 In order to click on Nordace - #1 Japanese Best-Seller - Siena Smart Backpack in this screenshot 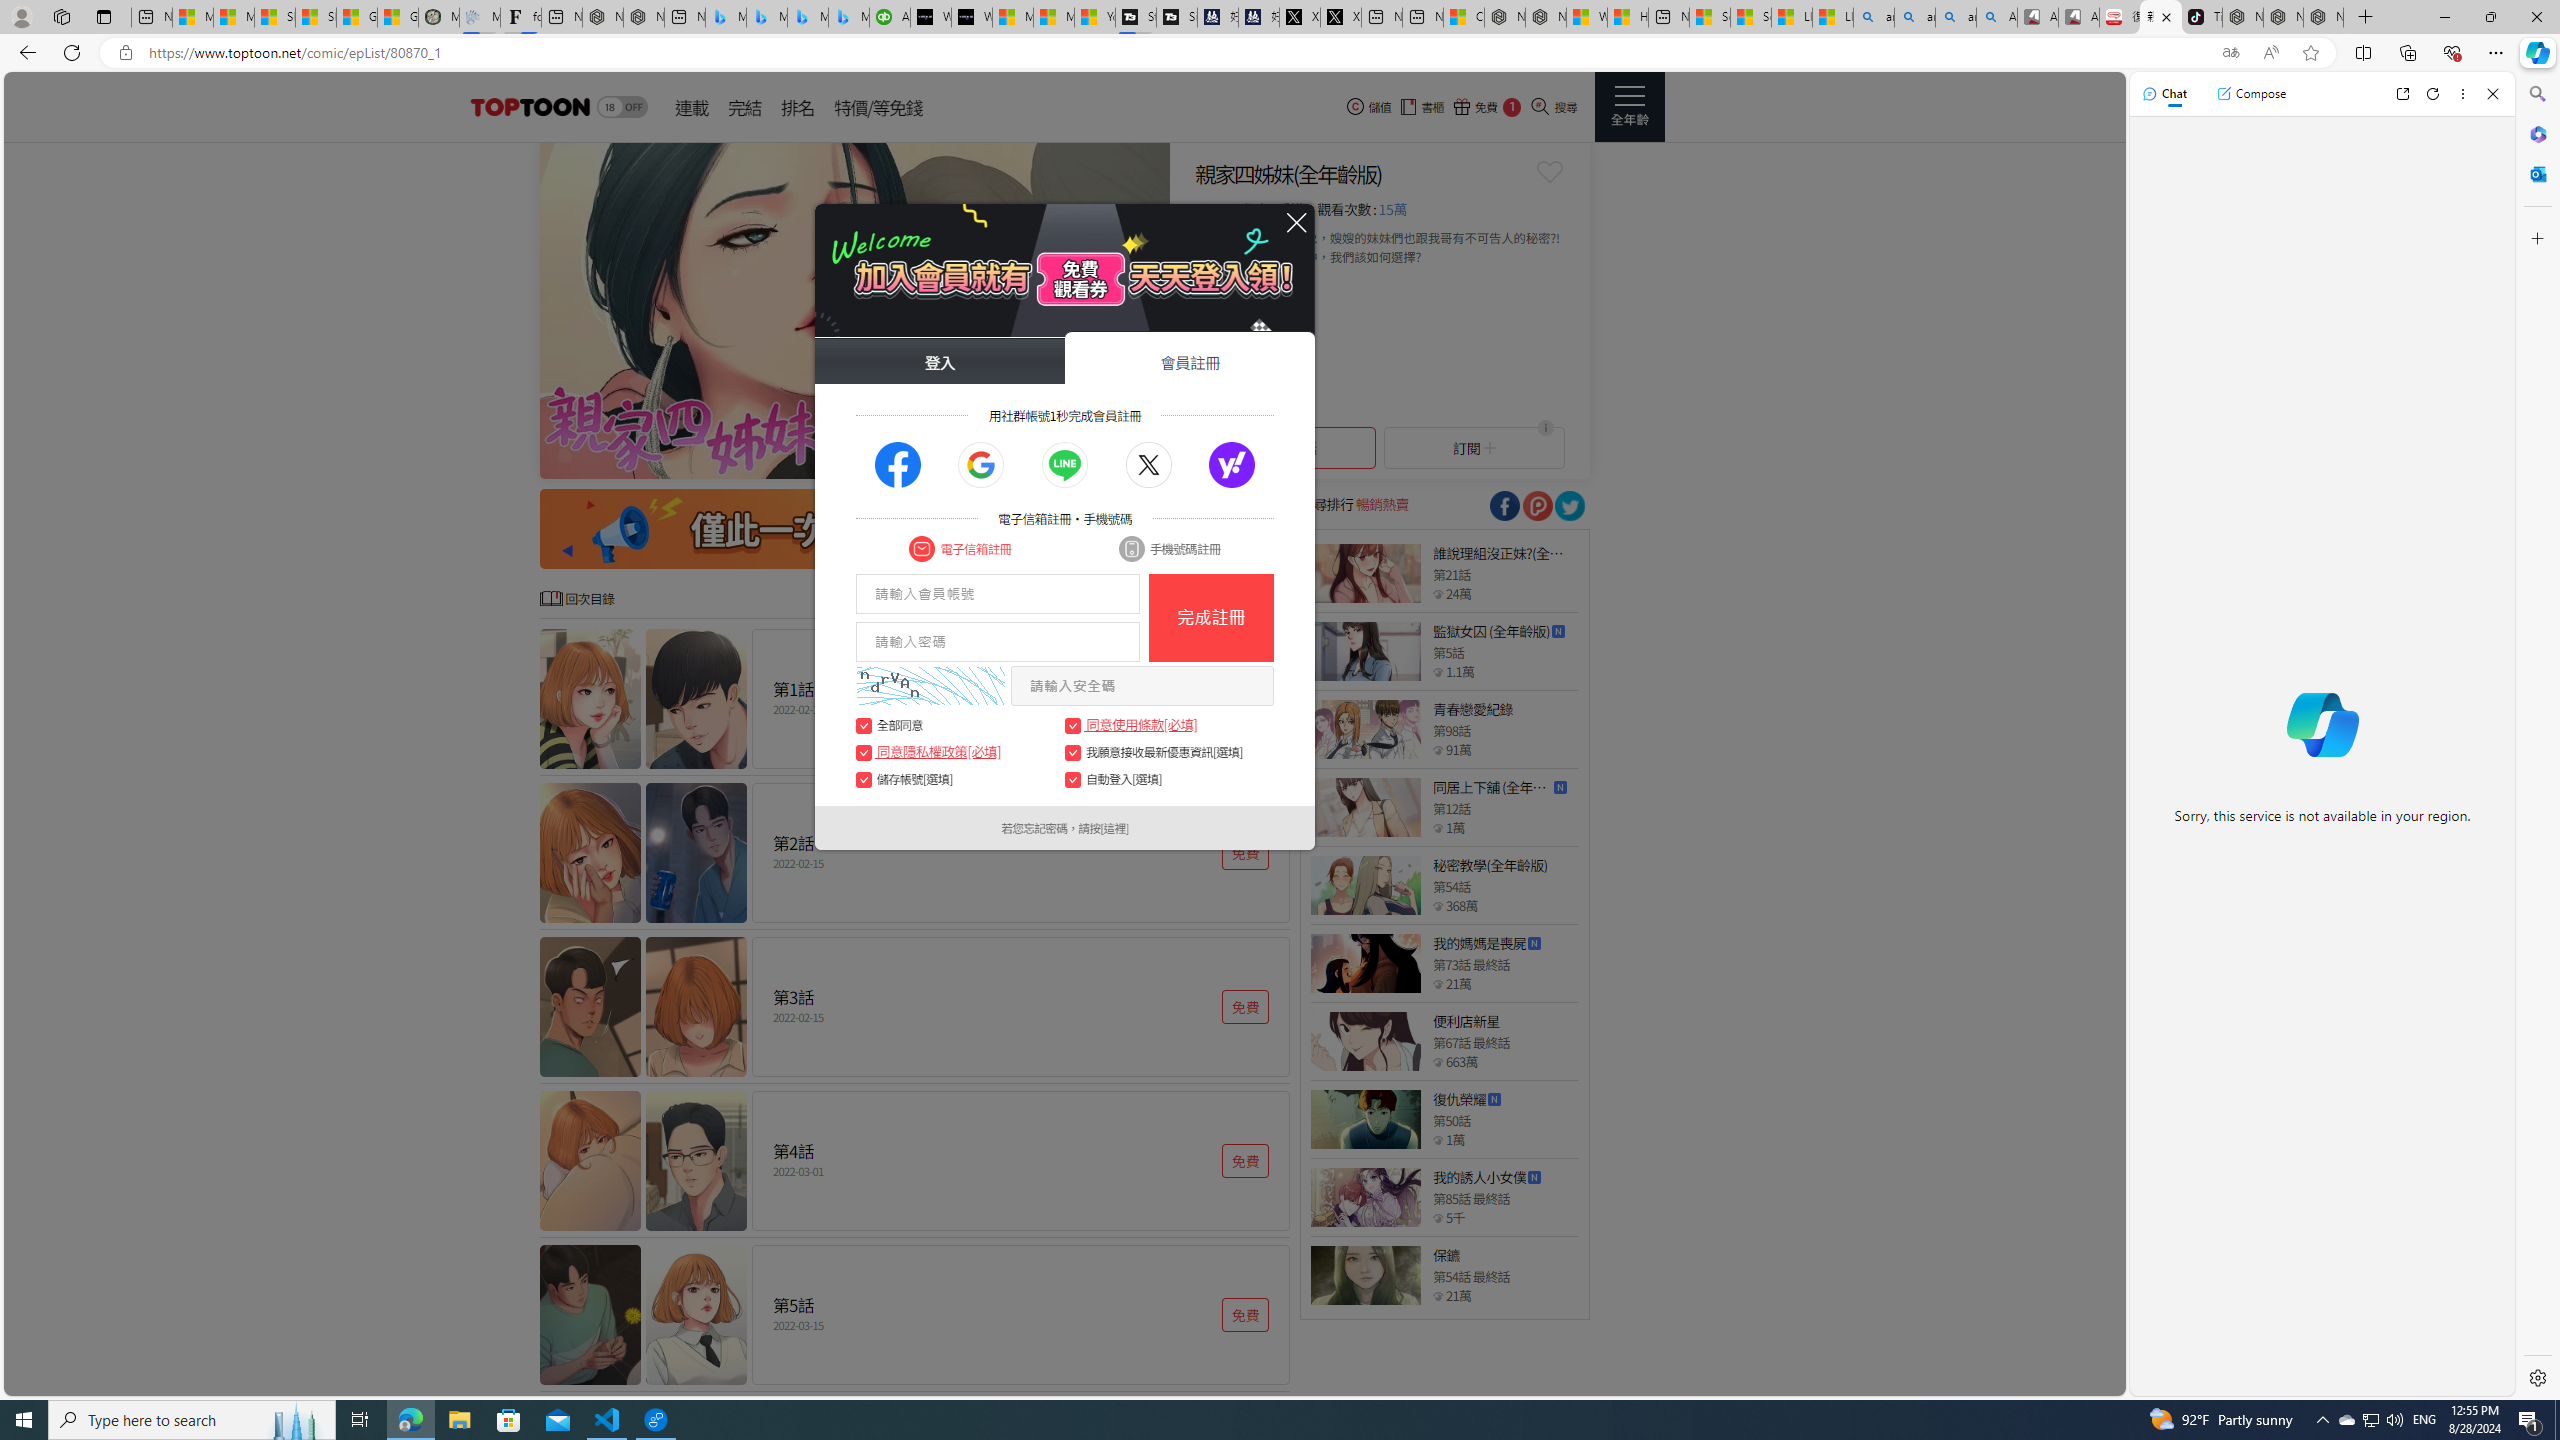, I will do `click(644, 17)`.